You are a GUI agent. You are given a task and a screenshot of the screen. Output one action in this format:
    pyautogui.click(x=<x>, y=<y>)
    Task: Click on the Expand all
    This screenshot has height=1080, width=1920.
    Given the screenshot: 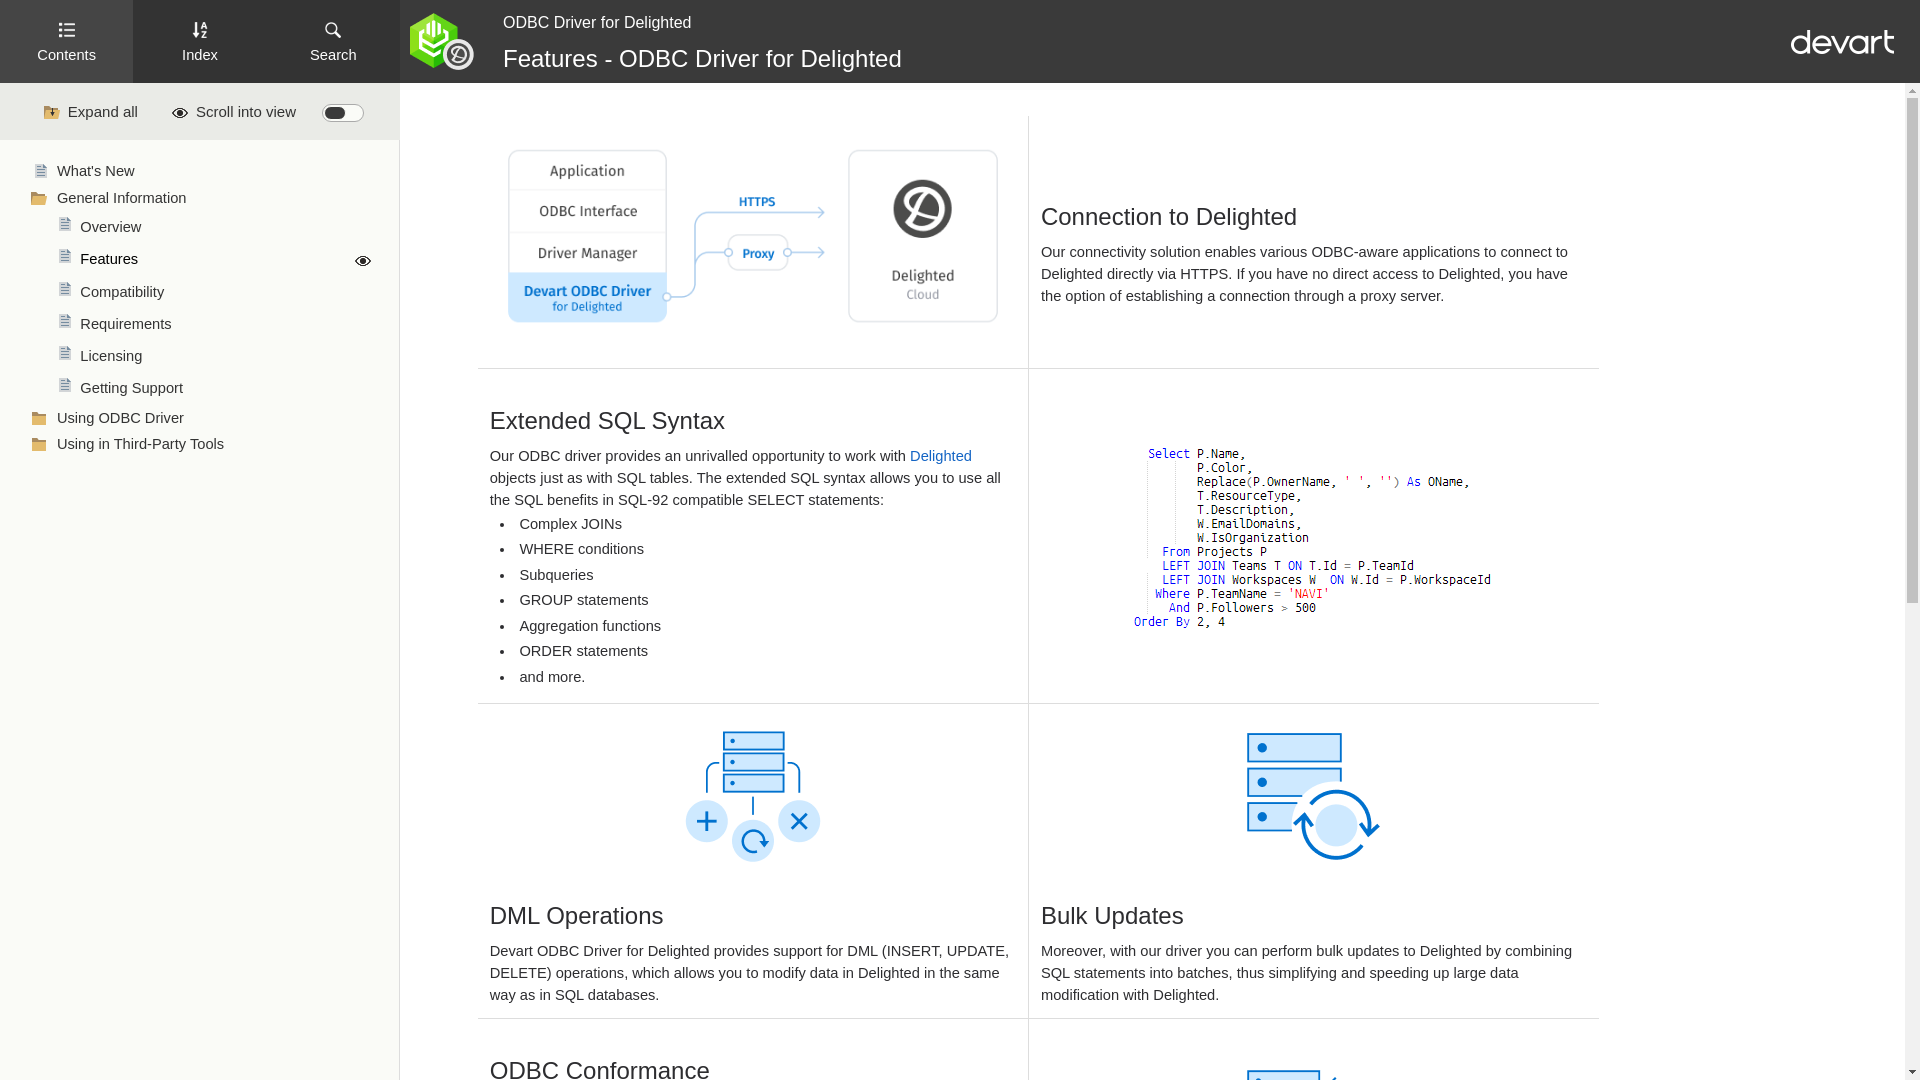 What is the action you would take?
    pyautogui.click(x=92, y=110)
    